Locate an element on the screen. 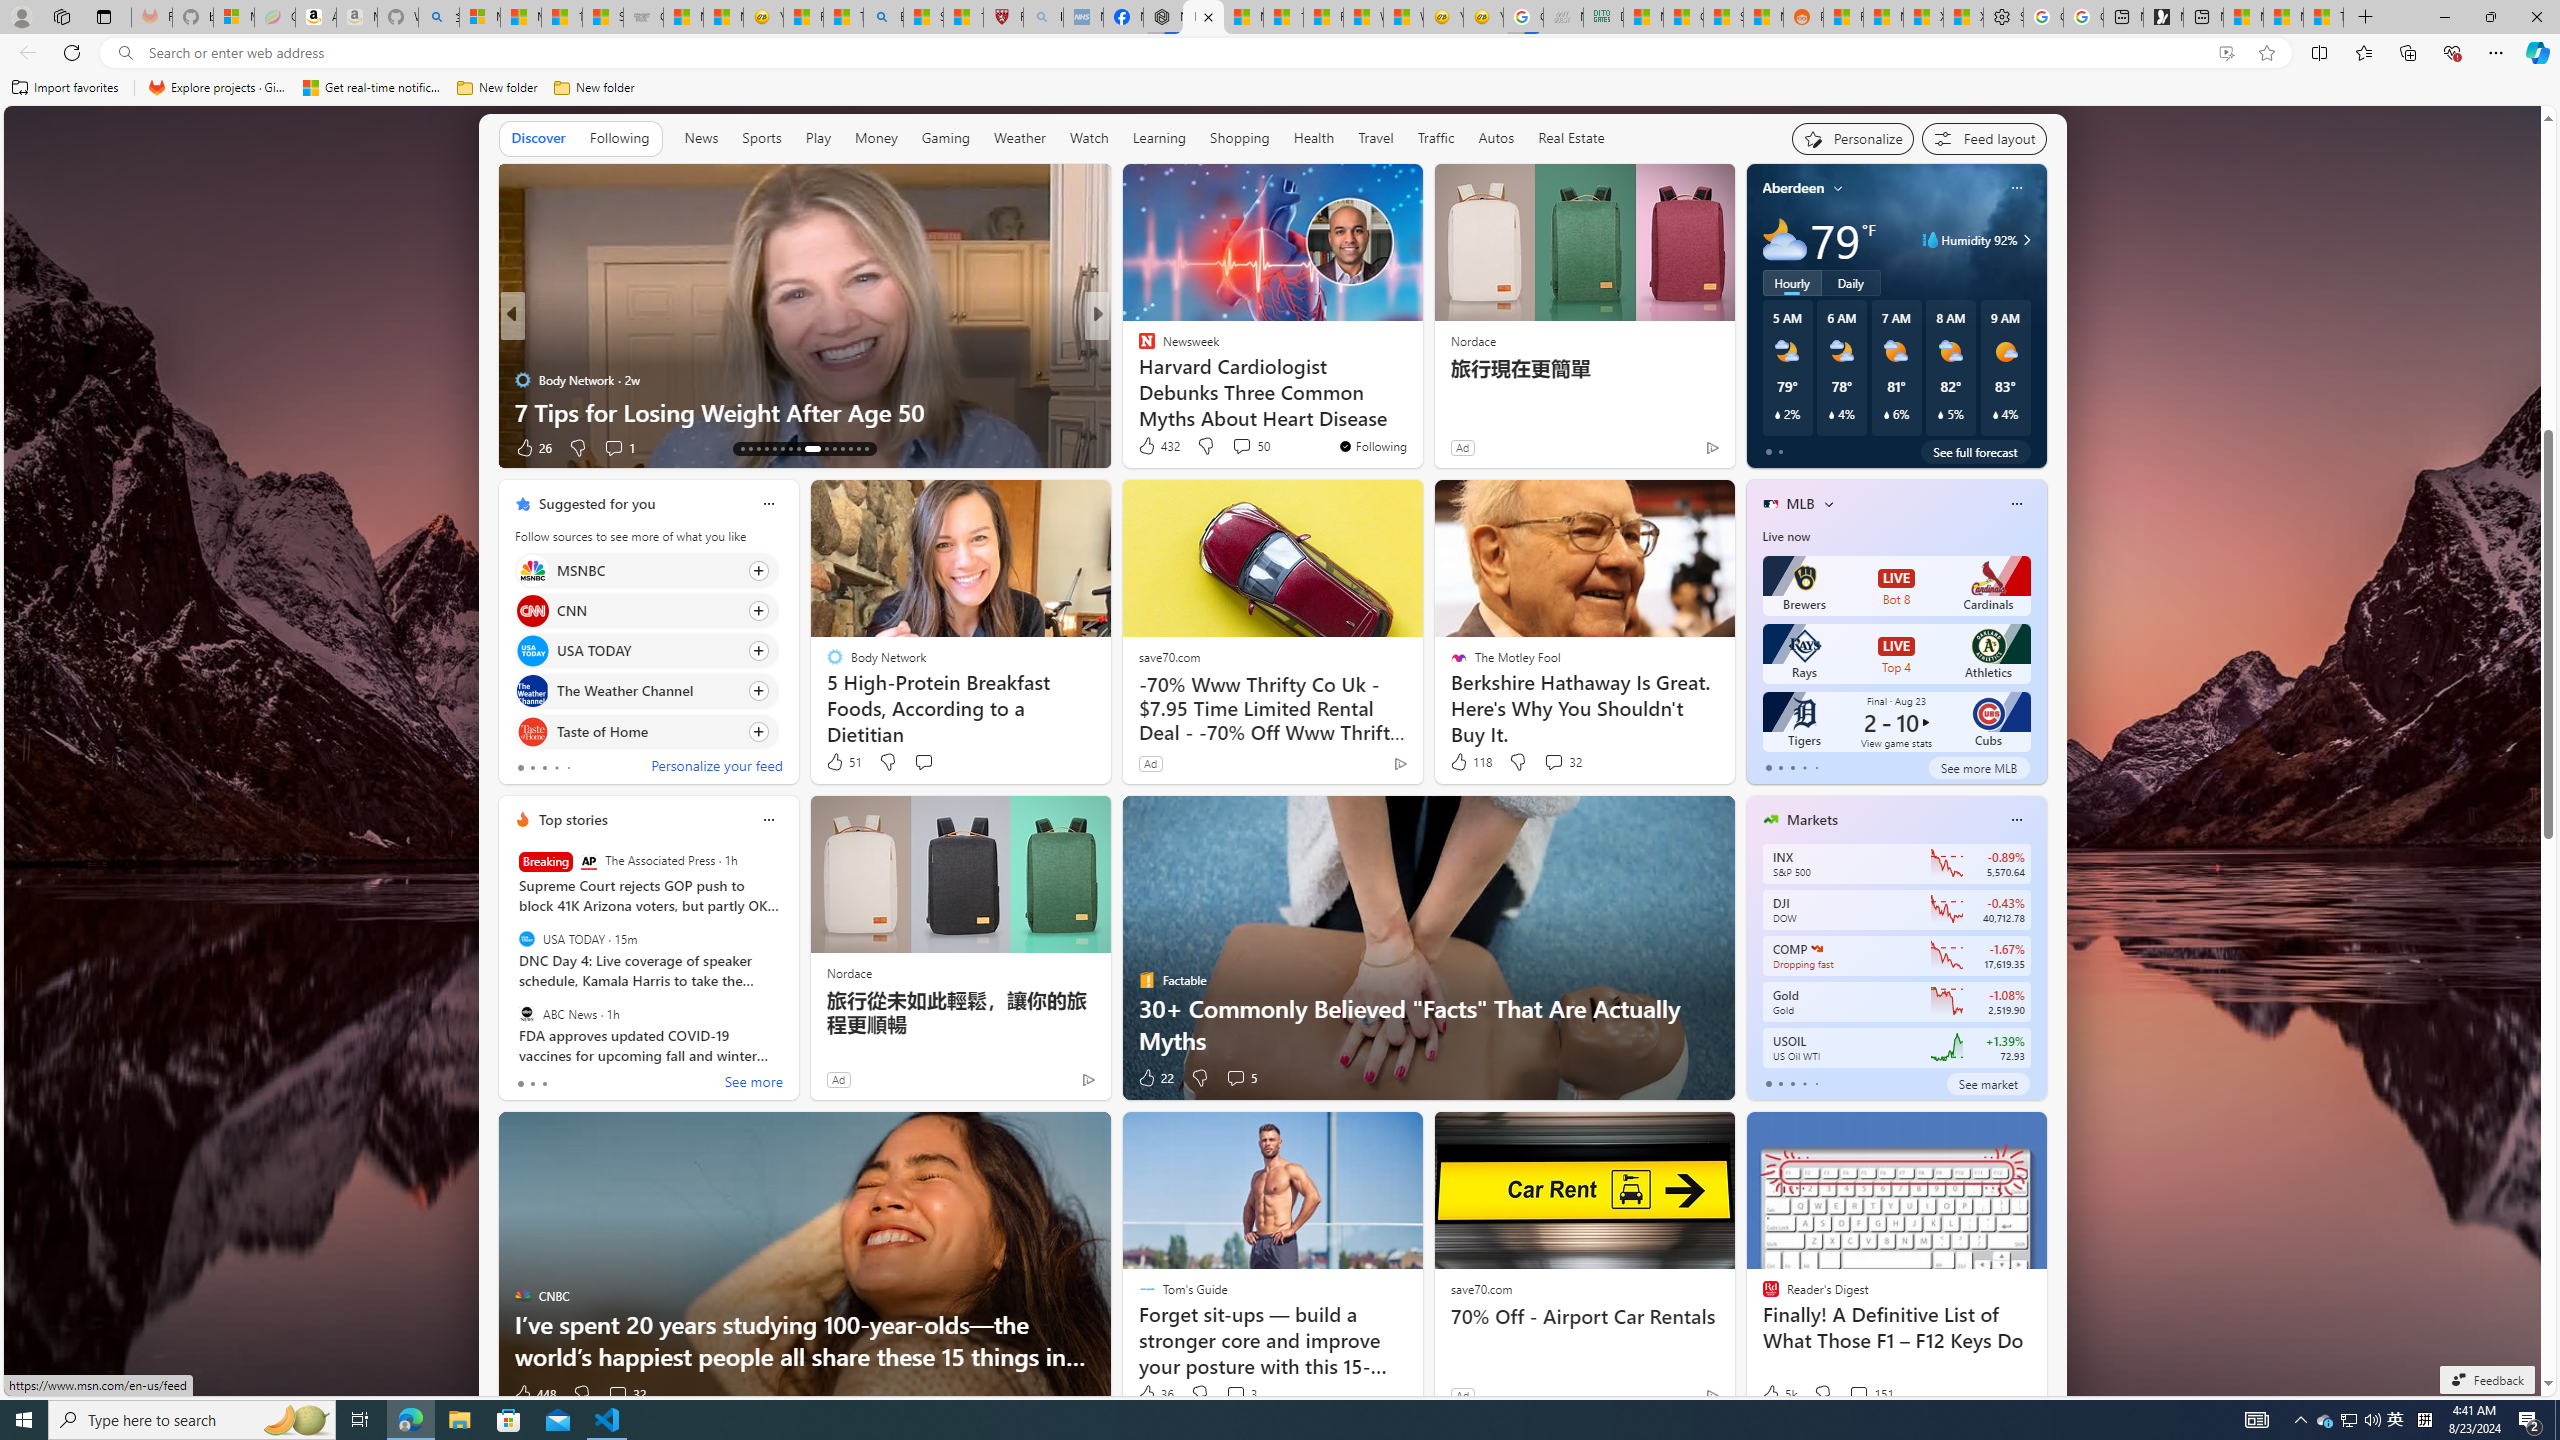 This screenshot has width=2560, height=1440. Start the conversation is located at coordinates (924, 762).